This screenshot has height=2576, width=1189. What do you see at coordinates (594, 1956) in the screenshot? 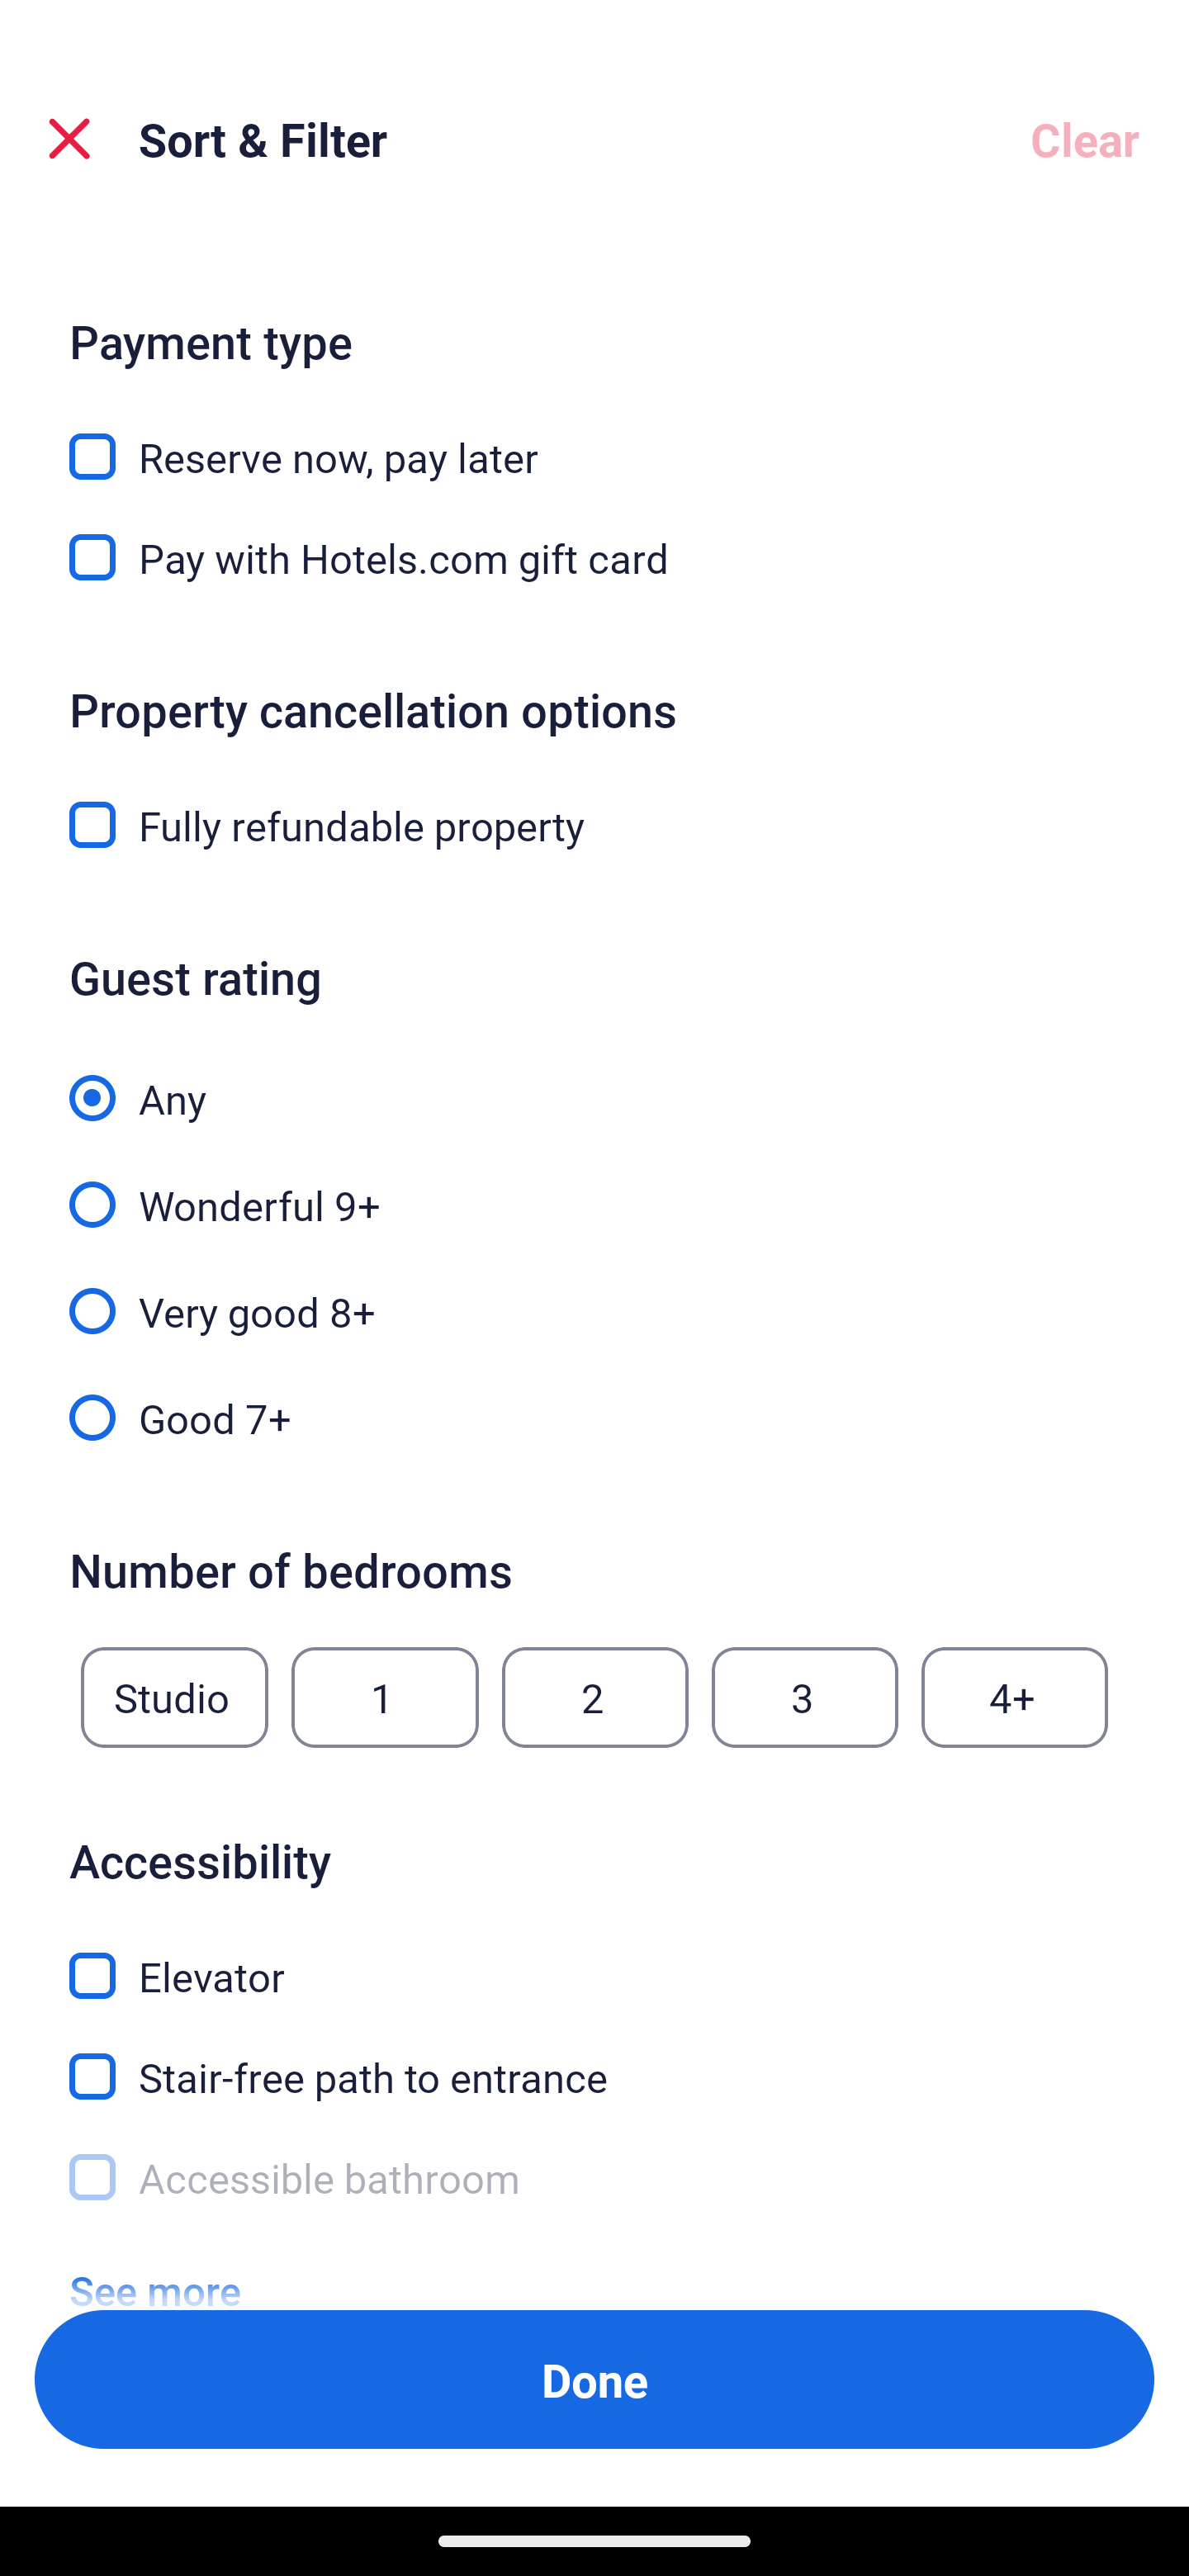
I see `Elevator, Elevator` at bounding box center [594, 1956].